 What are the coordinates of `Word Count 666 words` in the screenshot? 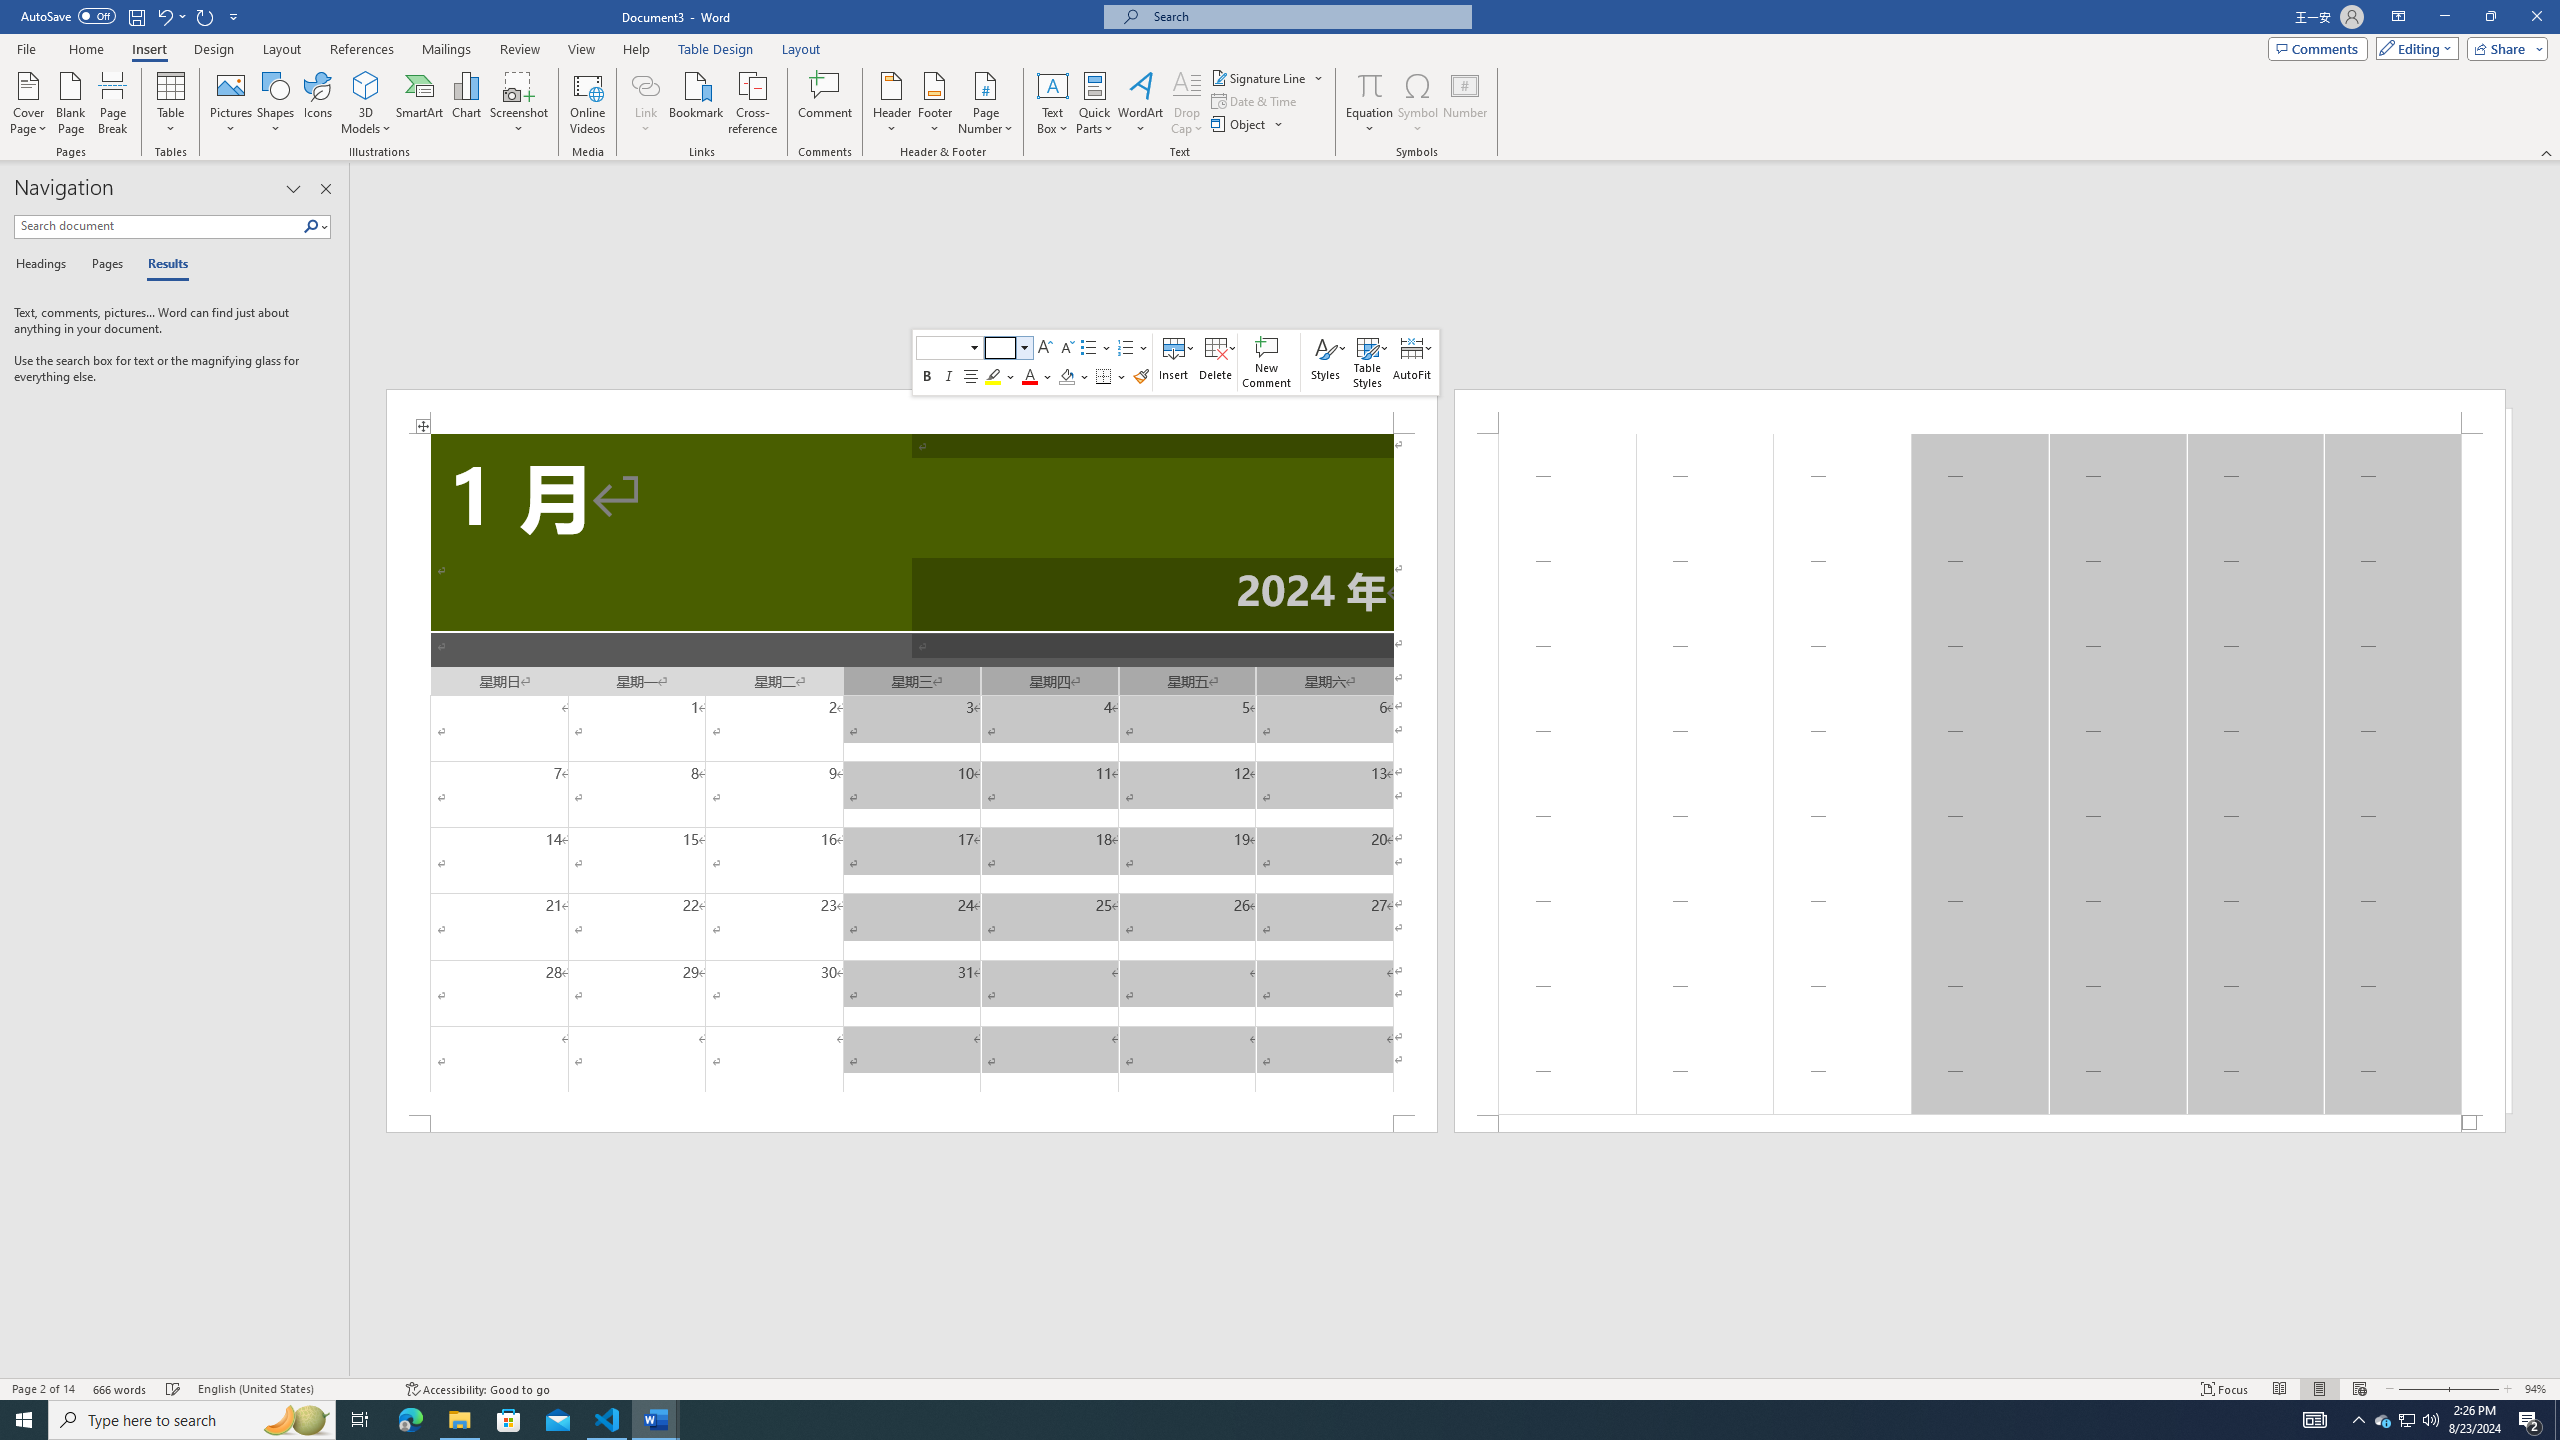 It's located at (122, 1389).